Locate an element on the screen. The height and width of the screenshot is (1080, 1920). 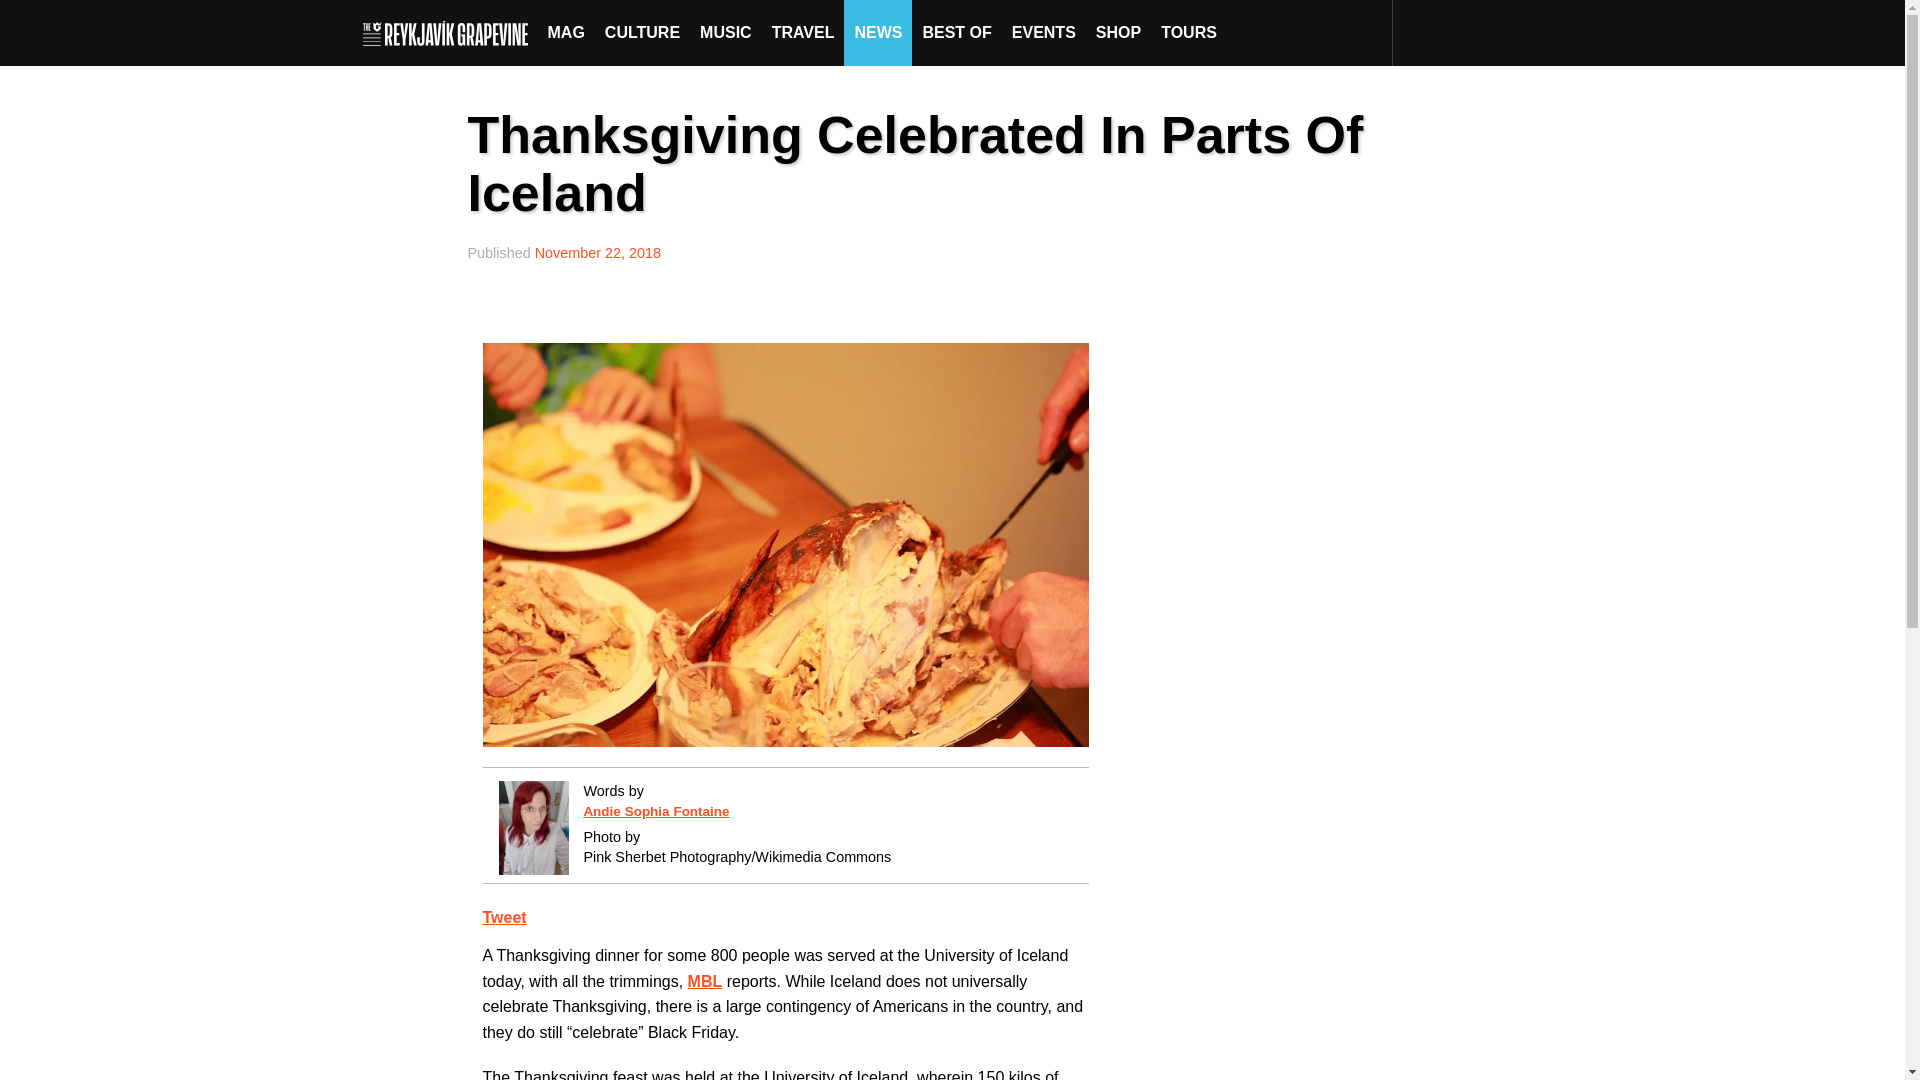
MBL is located at coordinates (705, 982).